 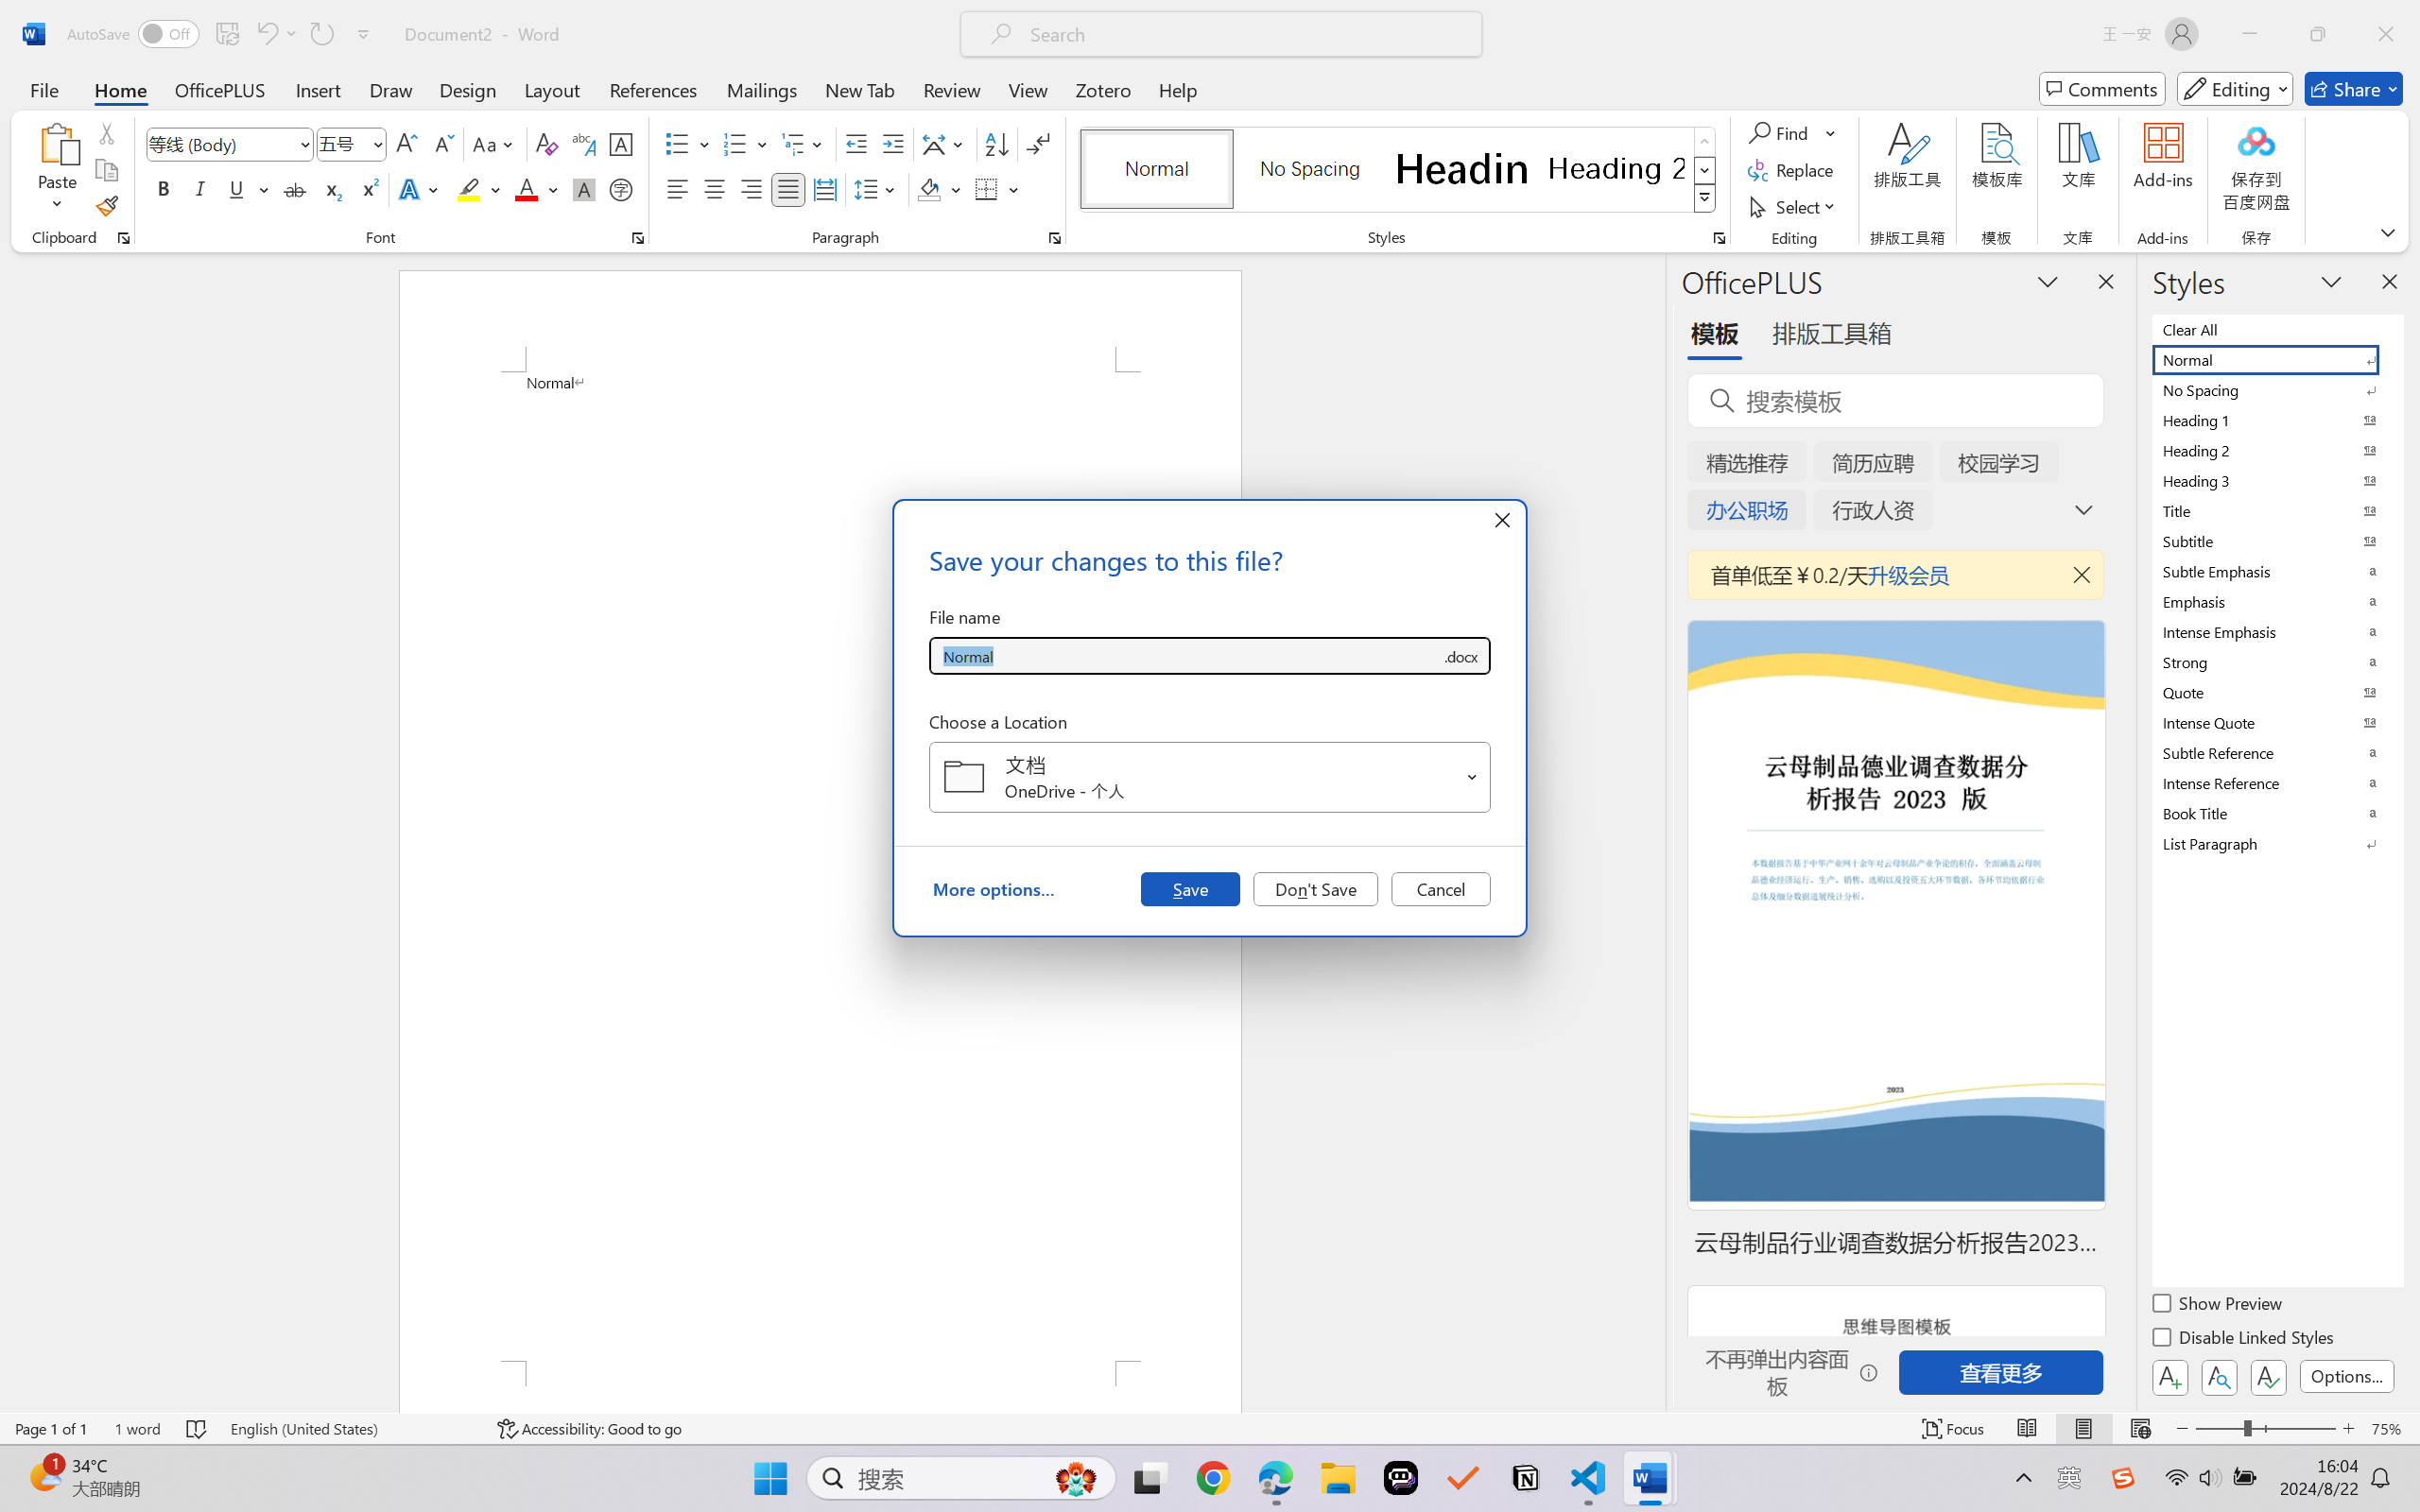 I want to click on Strikethrough, so click(x=295, y=189).